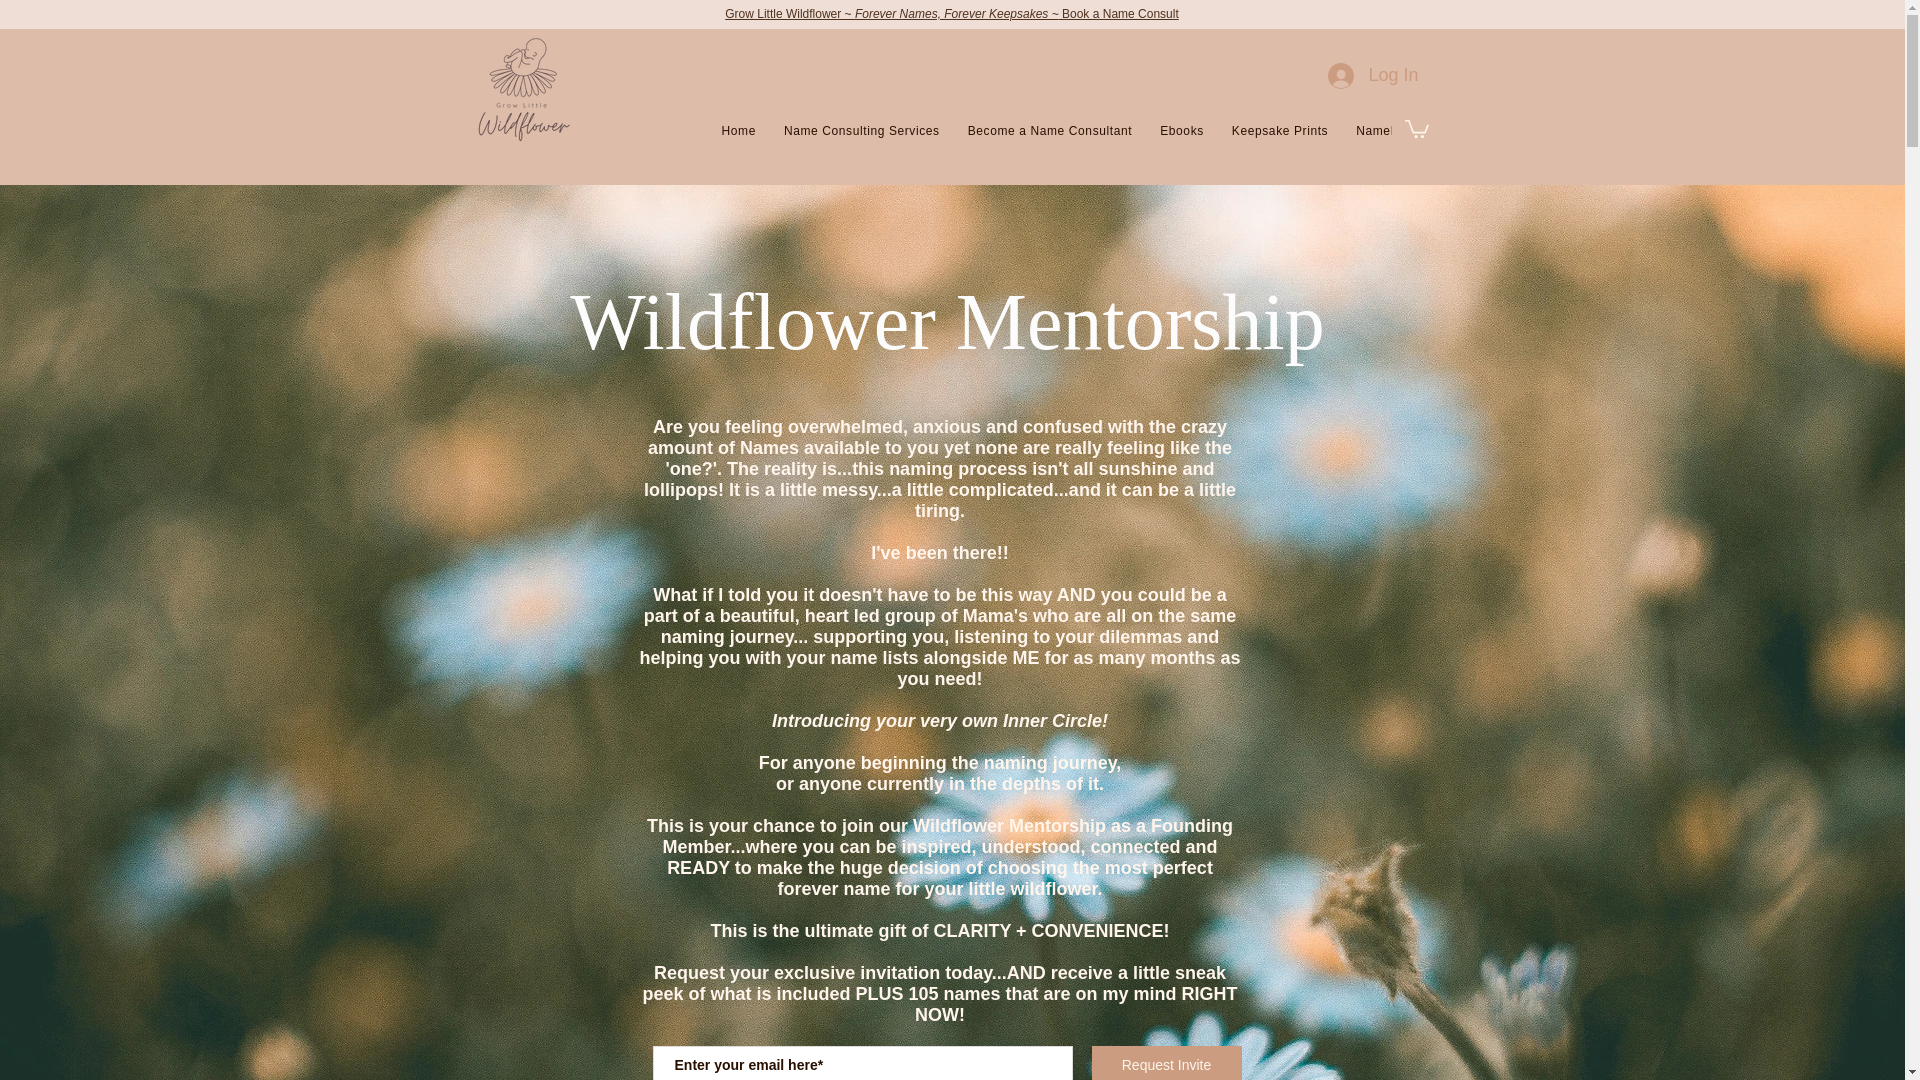 This screenshot has height=1080, width=1920. What do you see at coordinates (1182, 132) in the screenshot?
I see `Ebooks` at bounding box center [1182, 132].